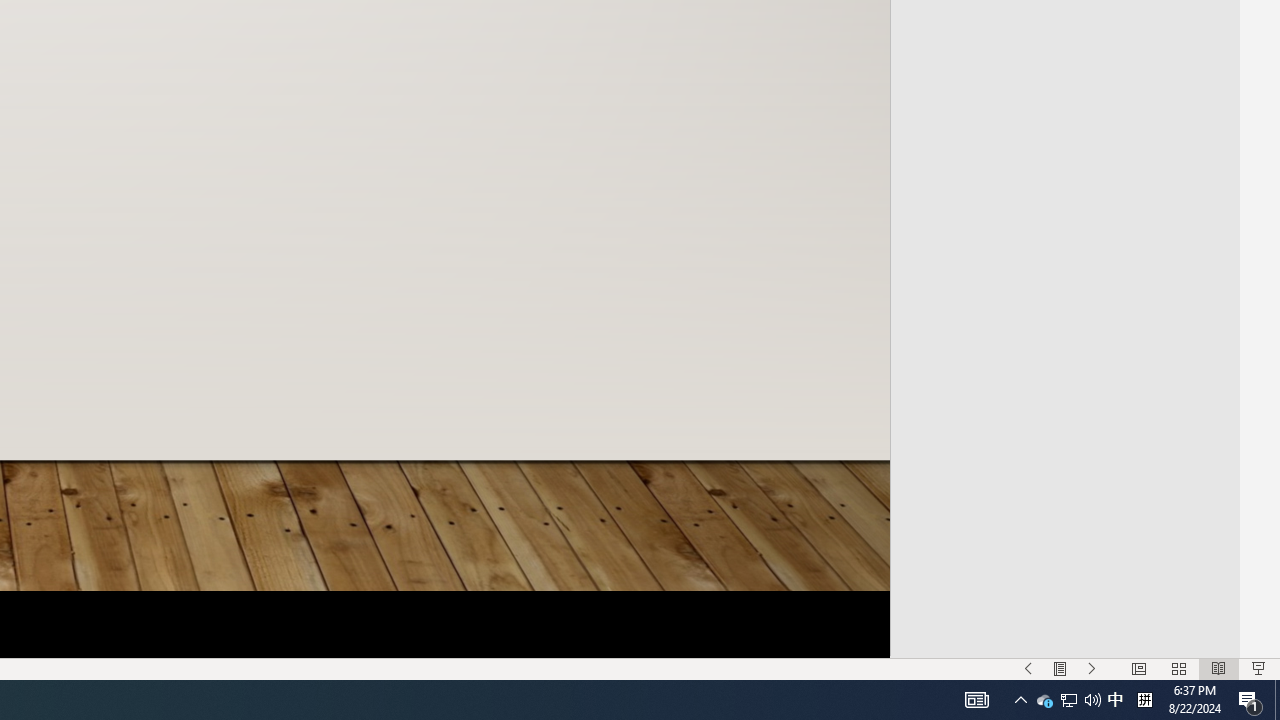 The height and width of the screenshot is (720, 1280). I want to click on Chinese Traditional, so click(1063, 228).